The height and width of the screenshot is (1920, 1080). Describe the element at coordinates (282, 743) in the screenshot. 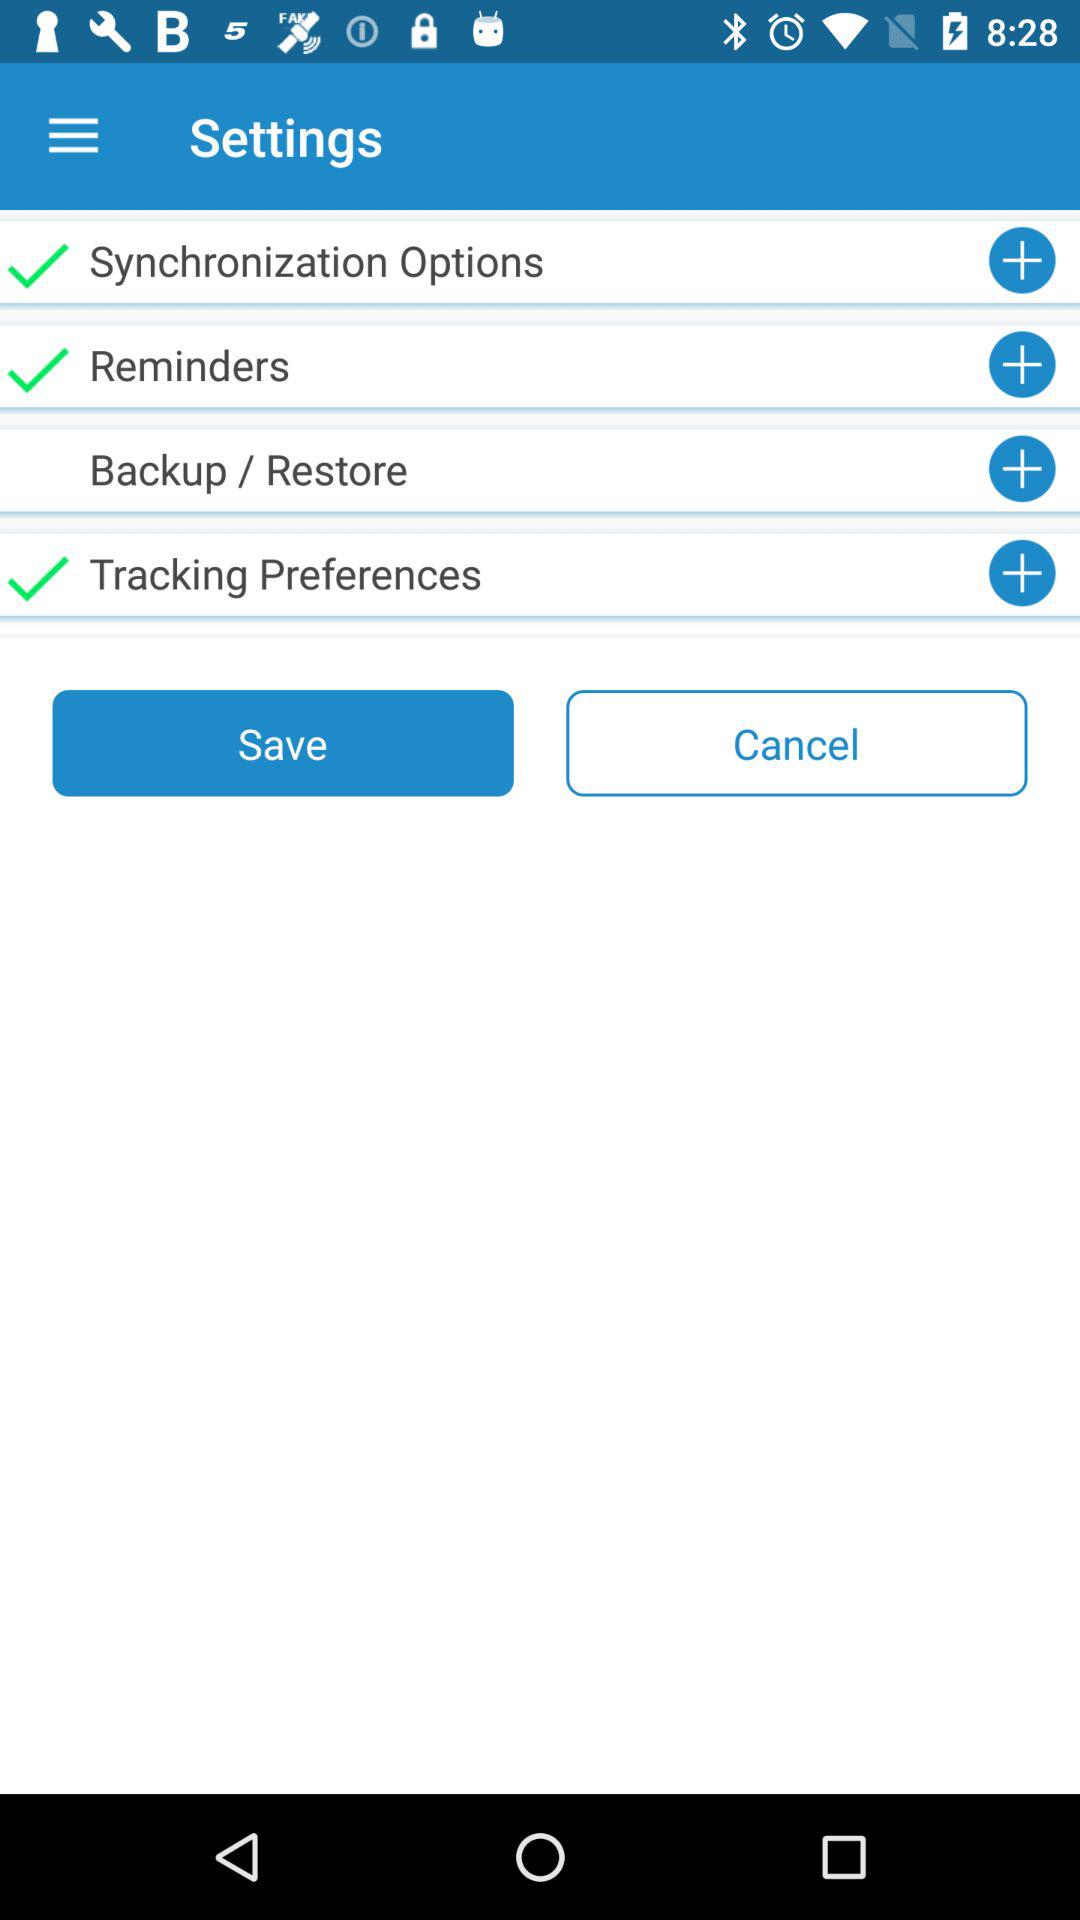

I see `tap the save item` at that location.